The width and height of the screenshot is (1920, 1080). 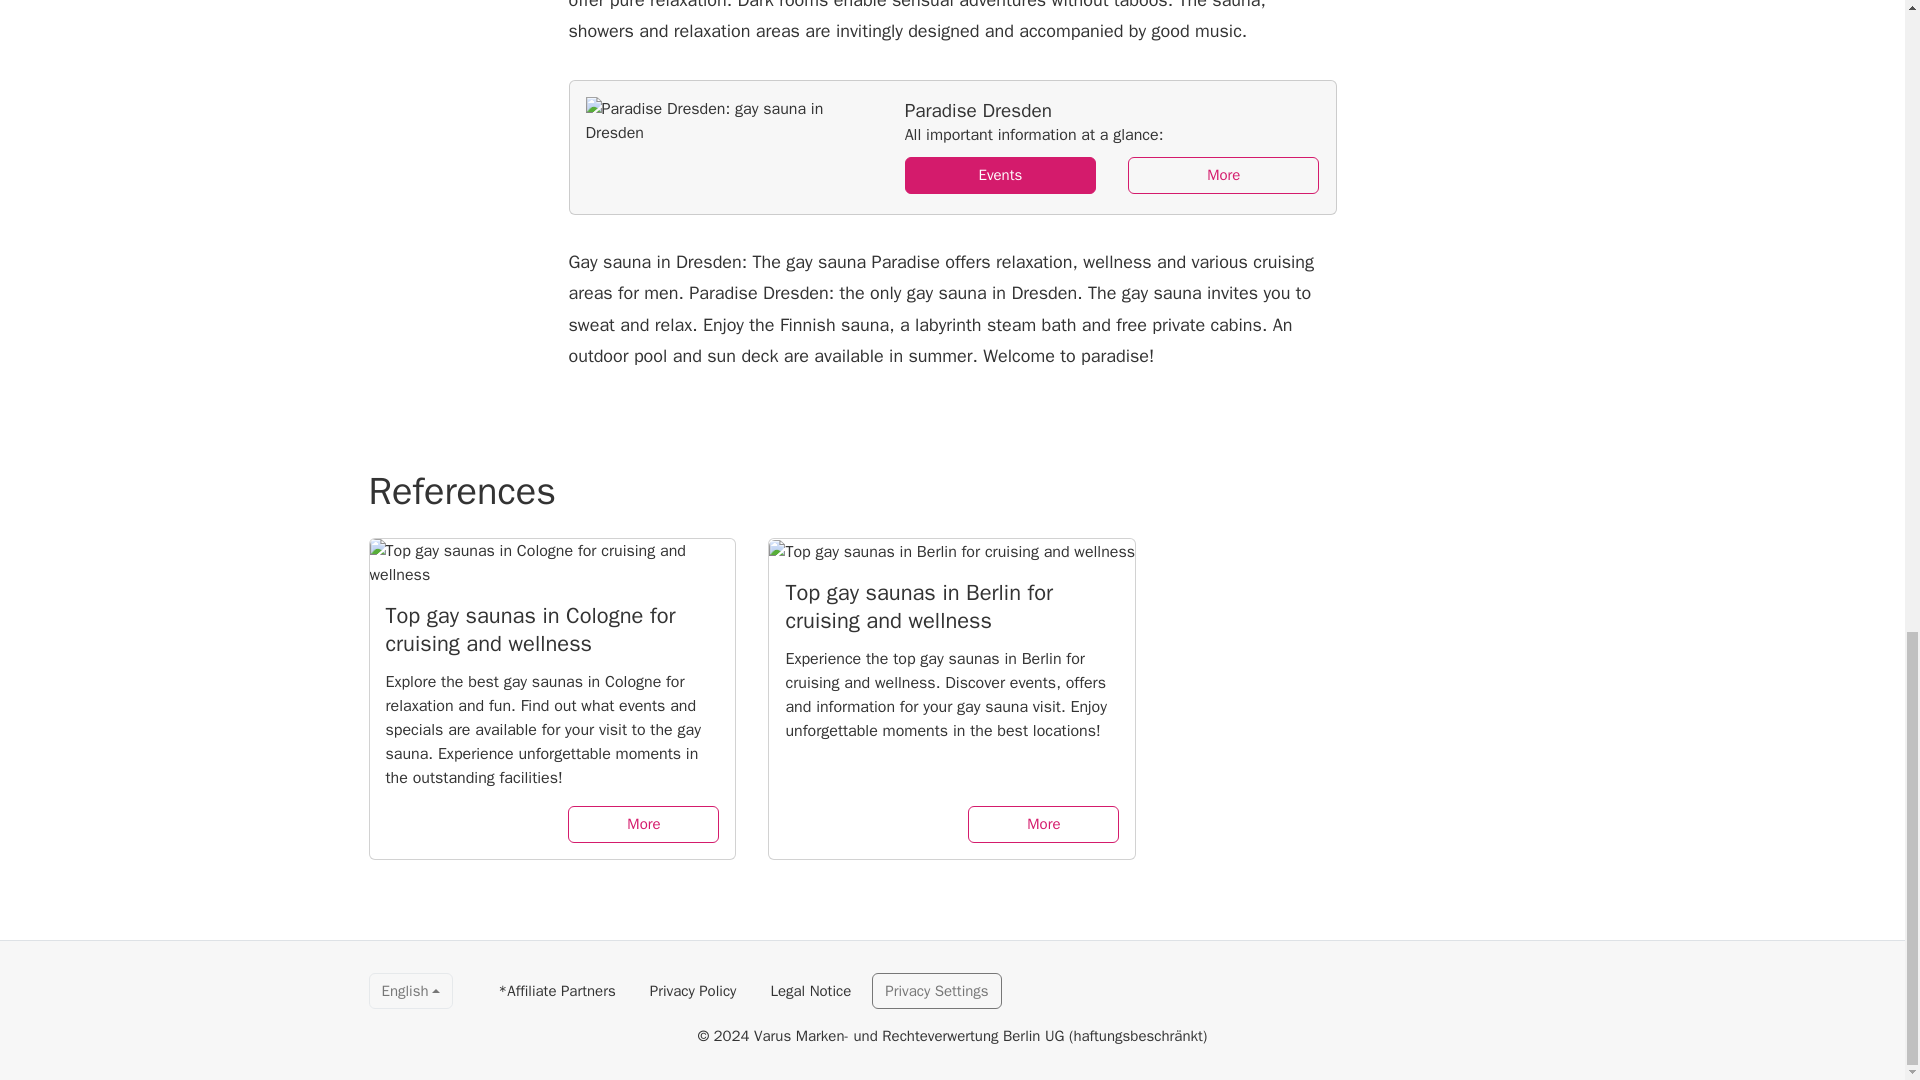 What do you see at coordinates (1224, 175) in the screenshot?
I see `Paradise Dresden` at bounding box center [1224, 175].